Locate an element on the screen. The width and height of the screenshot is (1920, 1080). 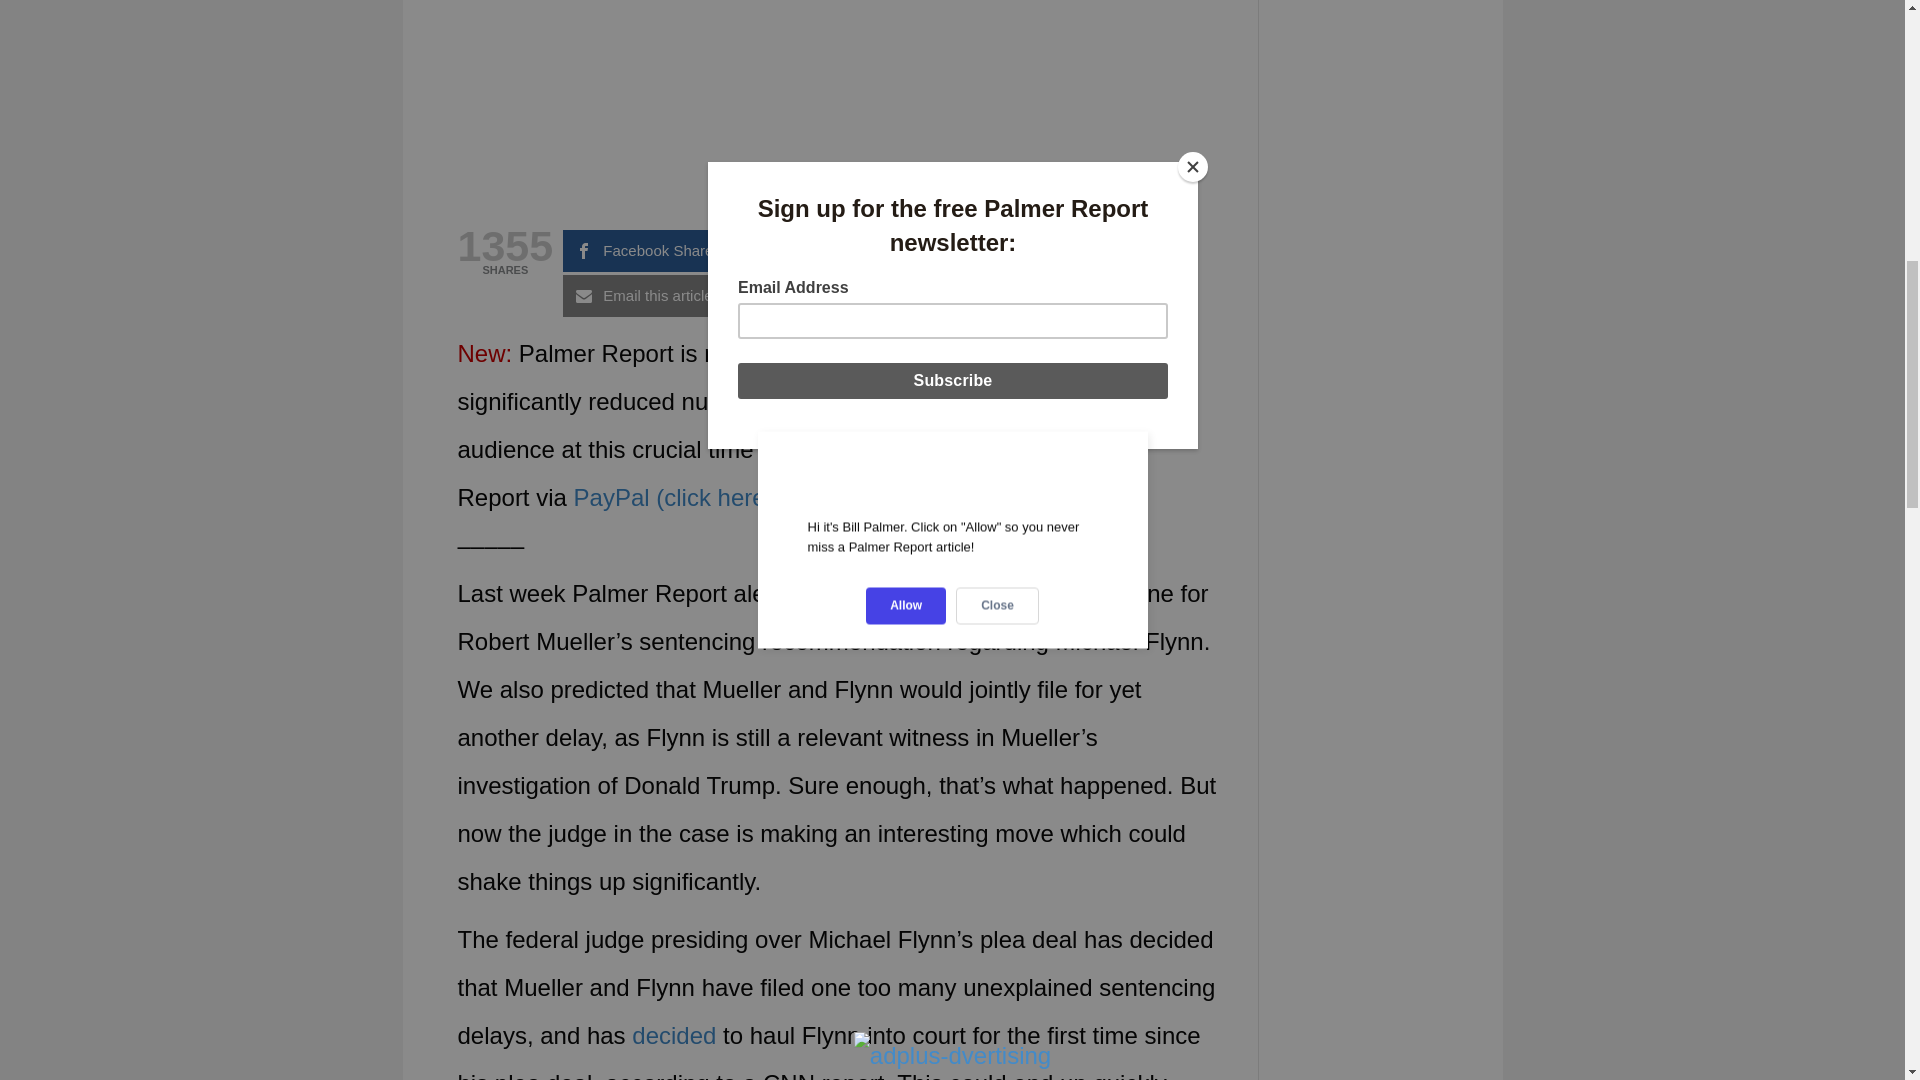
LinkedIn Share is located at coordinates (1012, 296).